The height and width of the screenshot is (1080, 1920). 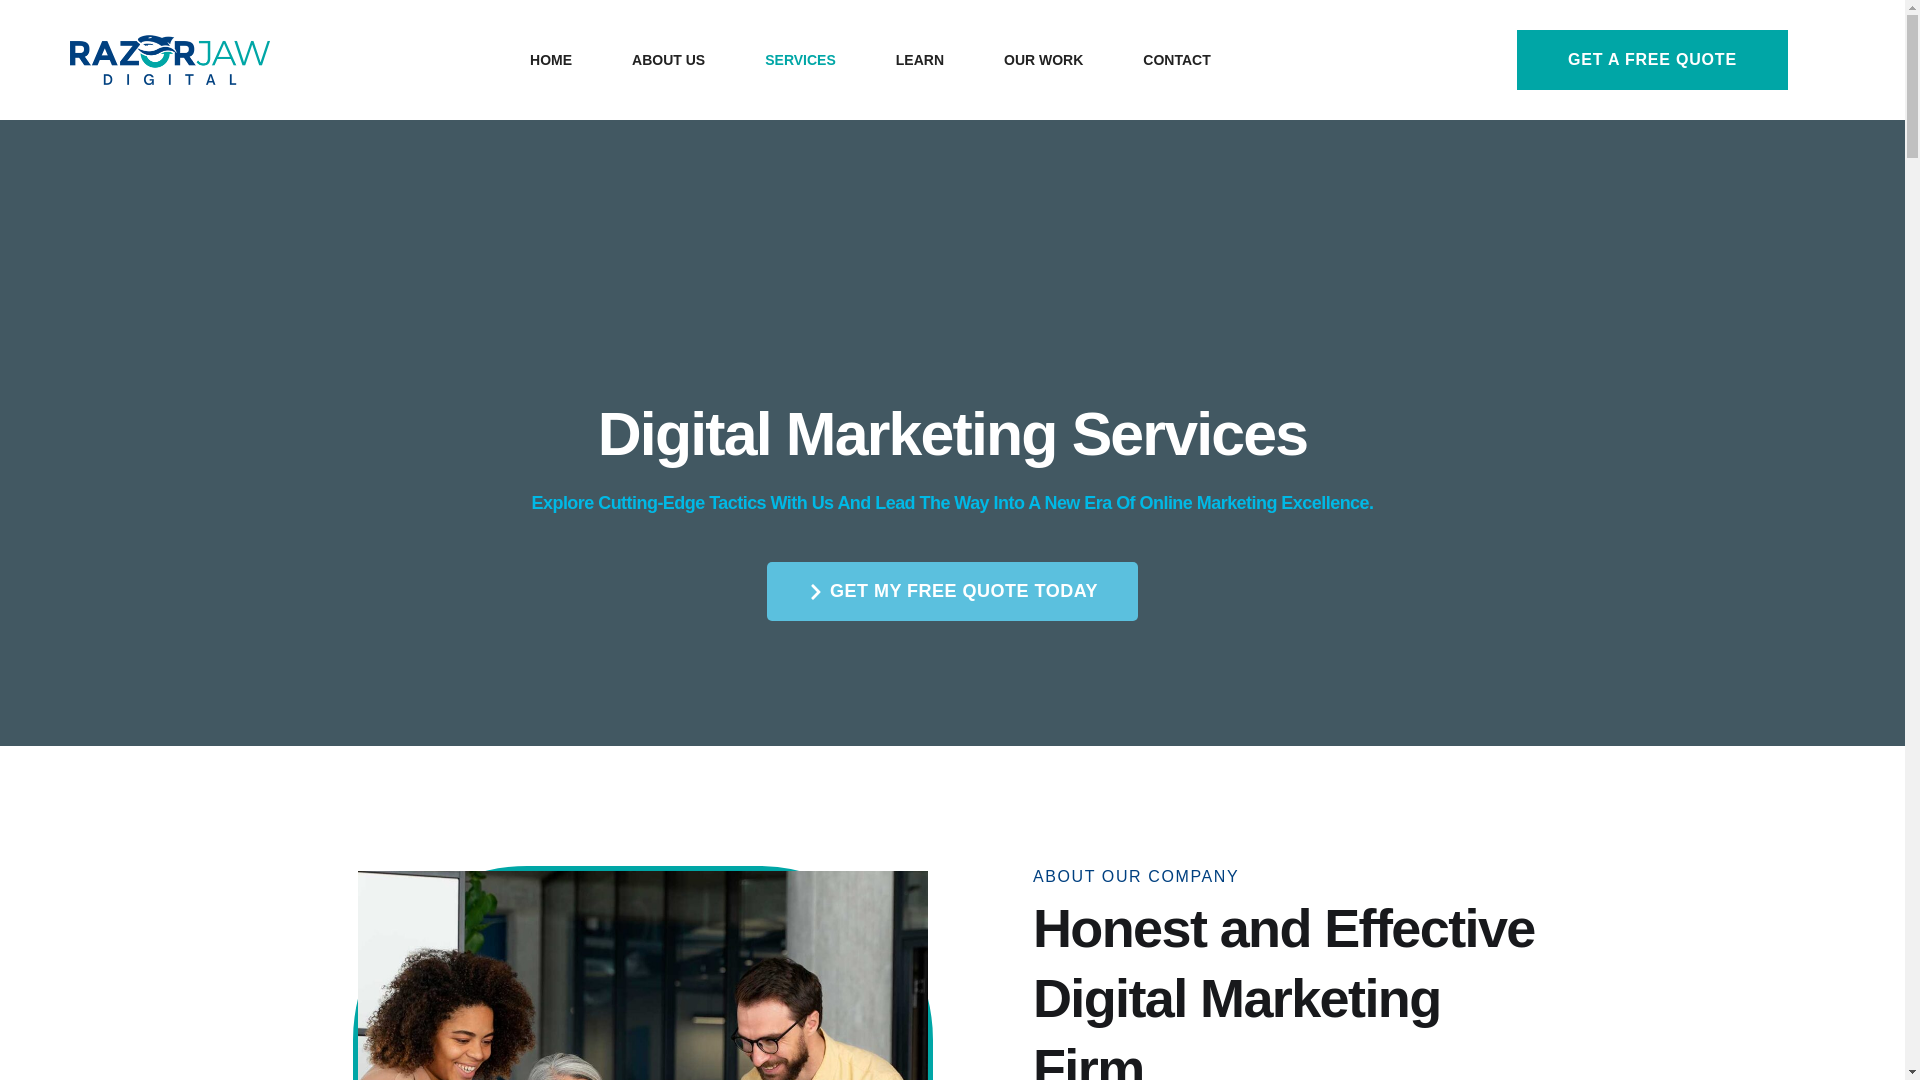 I want to click on OUR WORK, so click(x=1043, y=60).